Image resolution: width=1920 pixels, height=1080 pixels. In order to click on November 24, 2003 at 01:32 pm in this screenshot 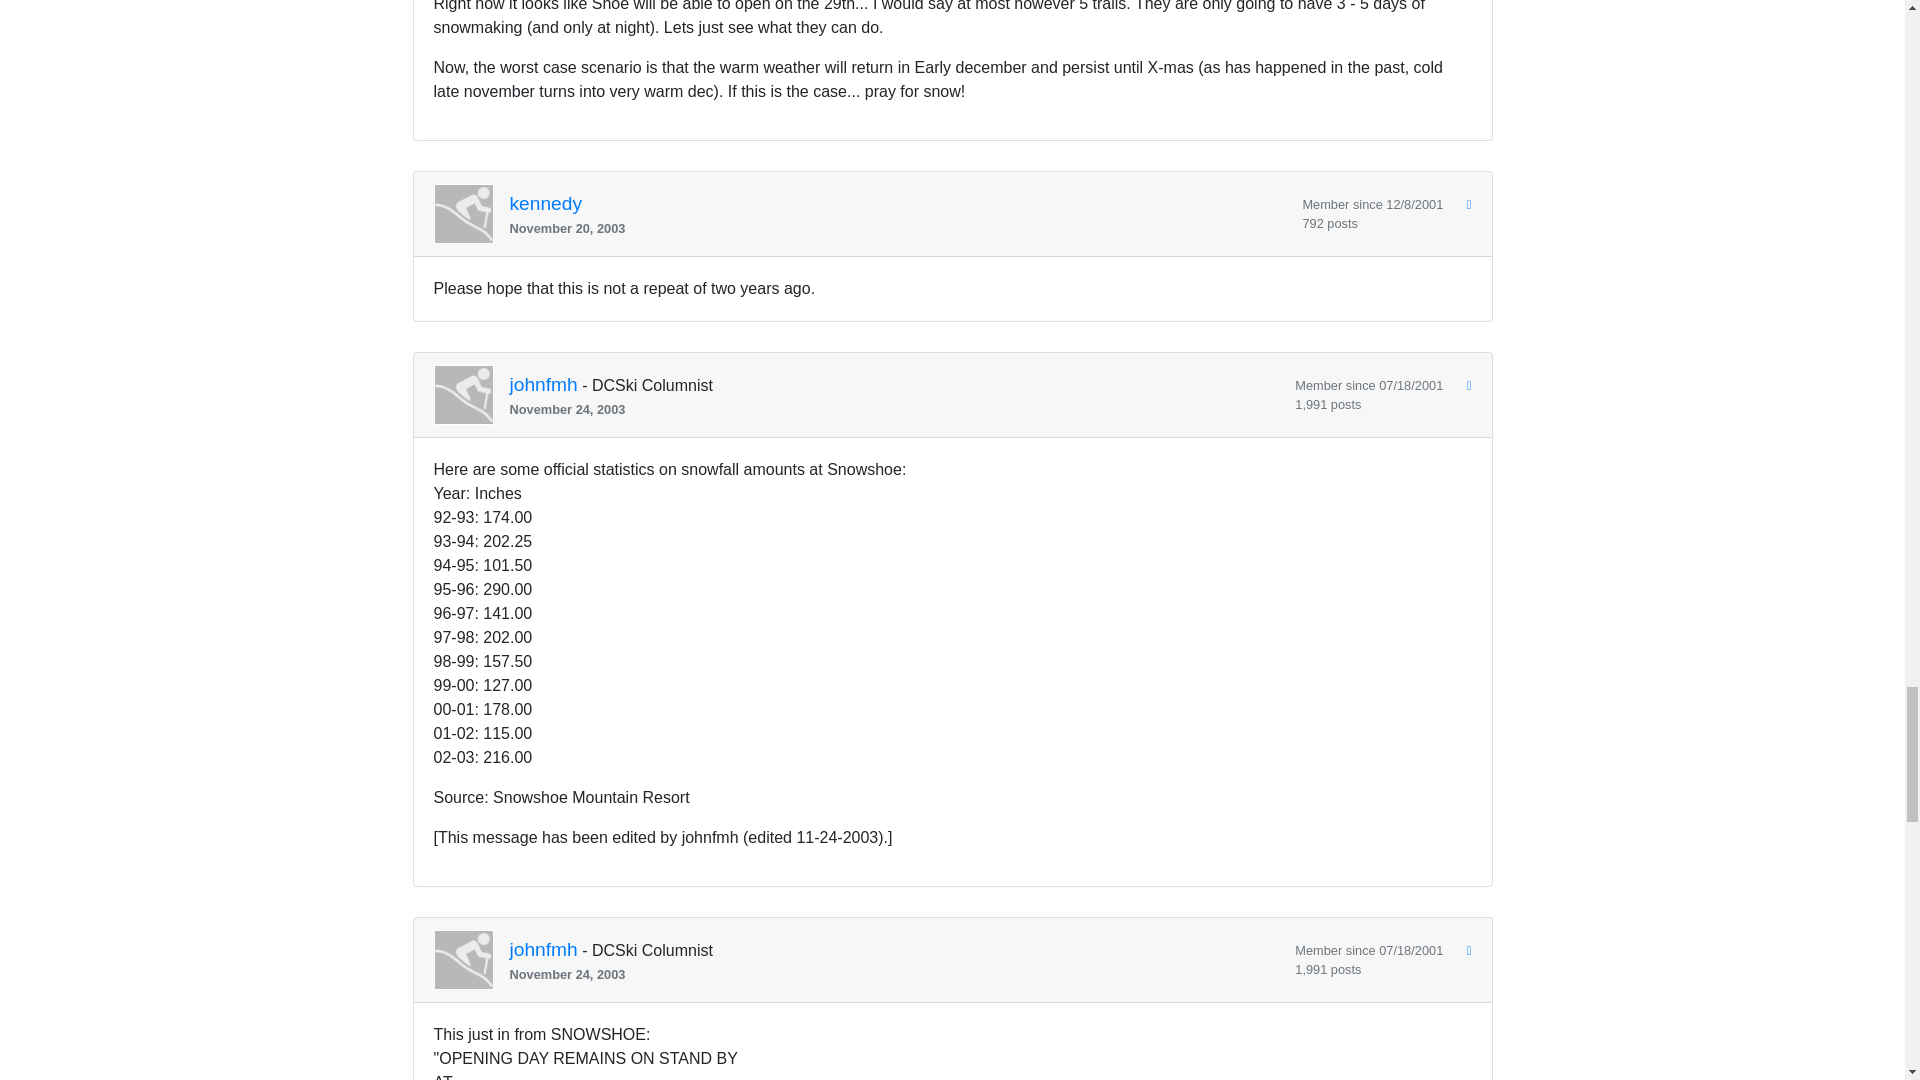, I will do `click(895, 974)`.